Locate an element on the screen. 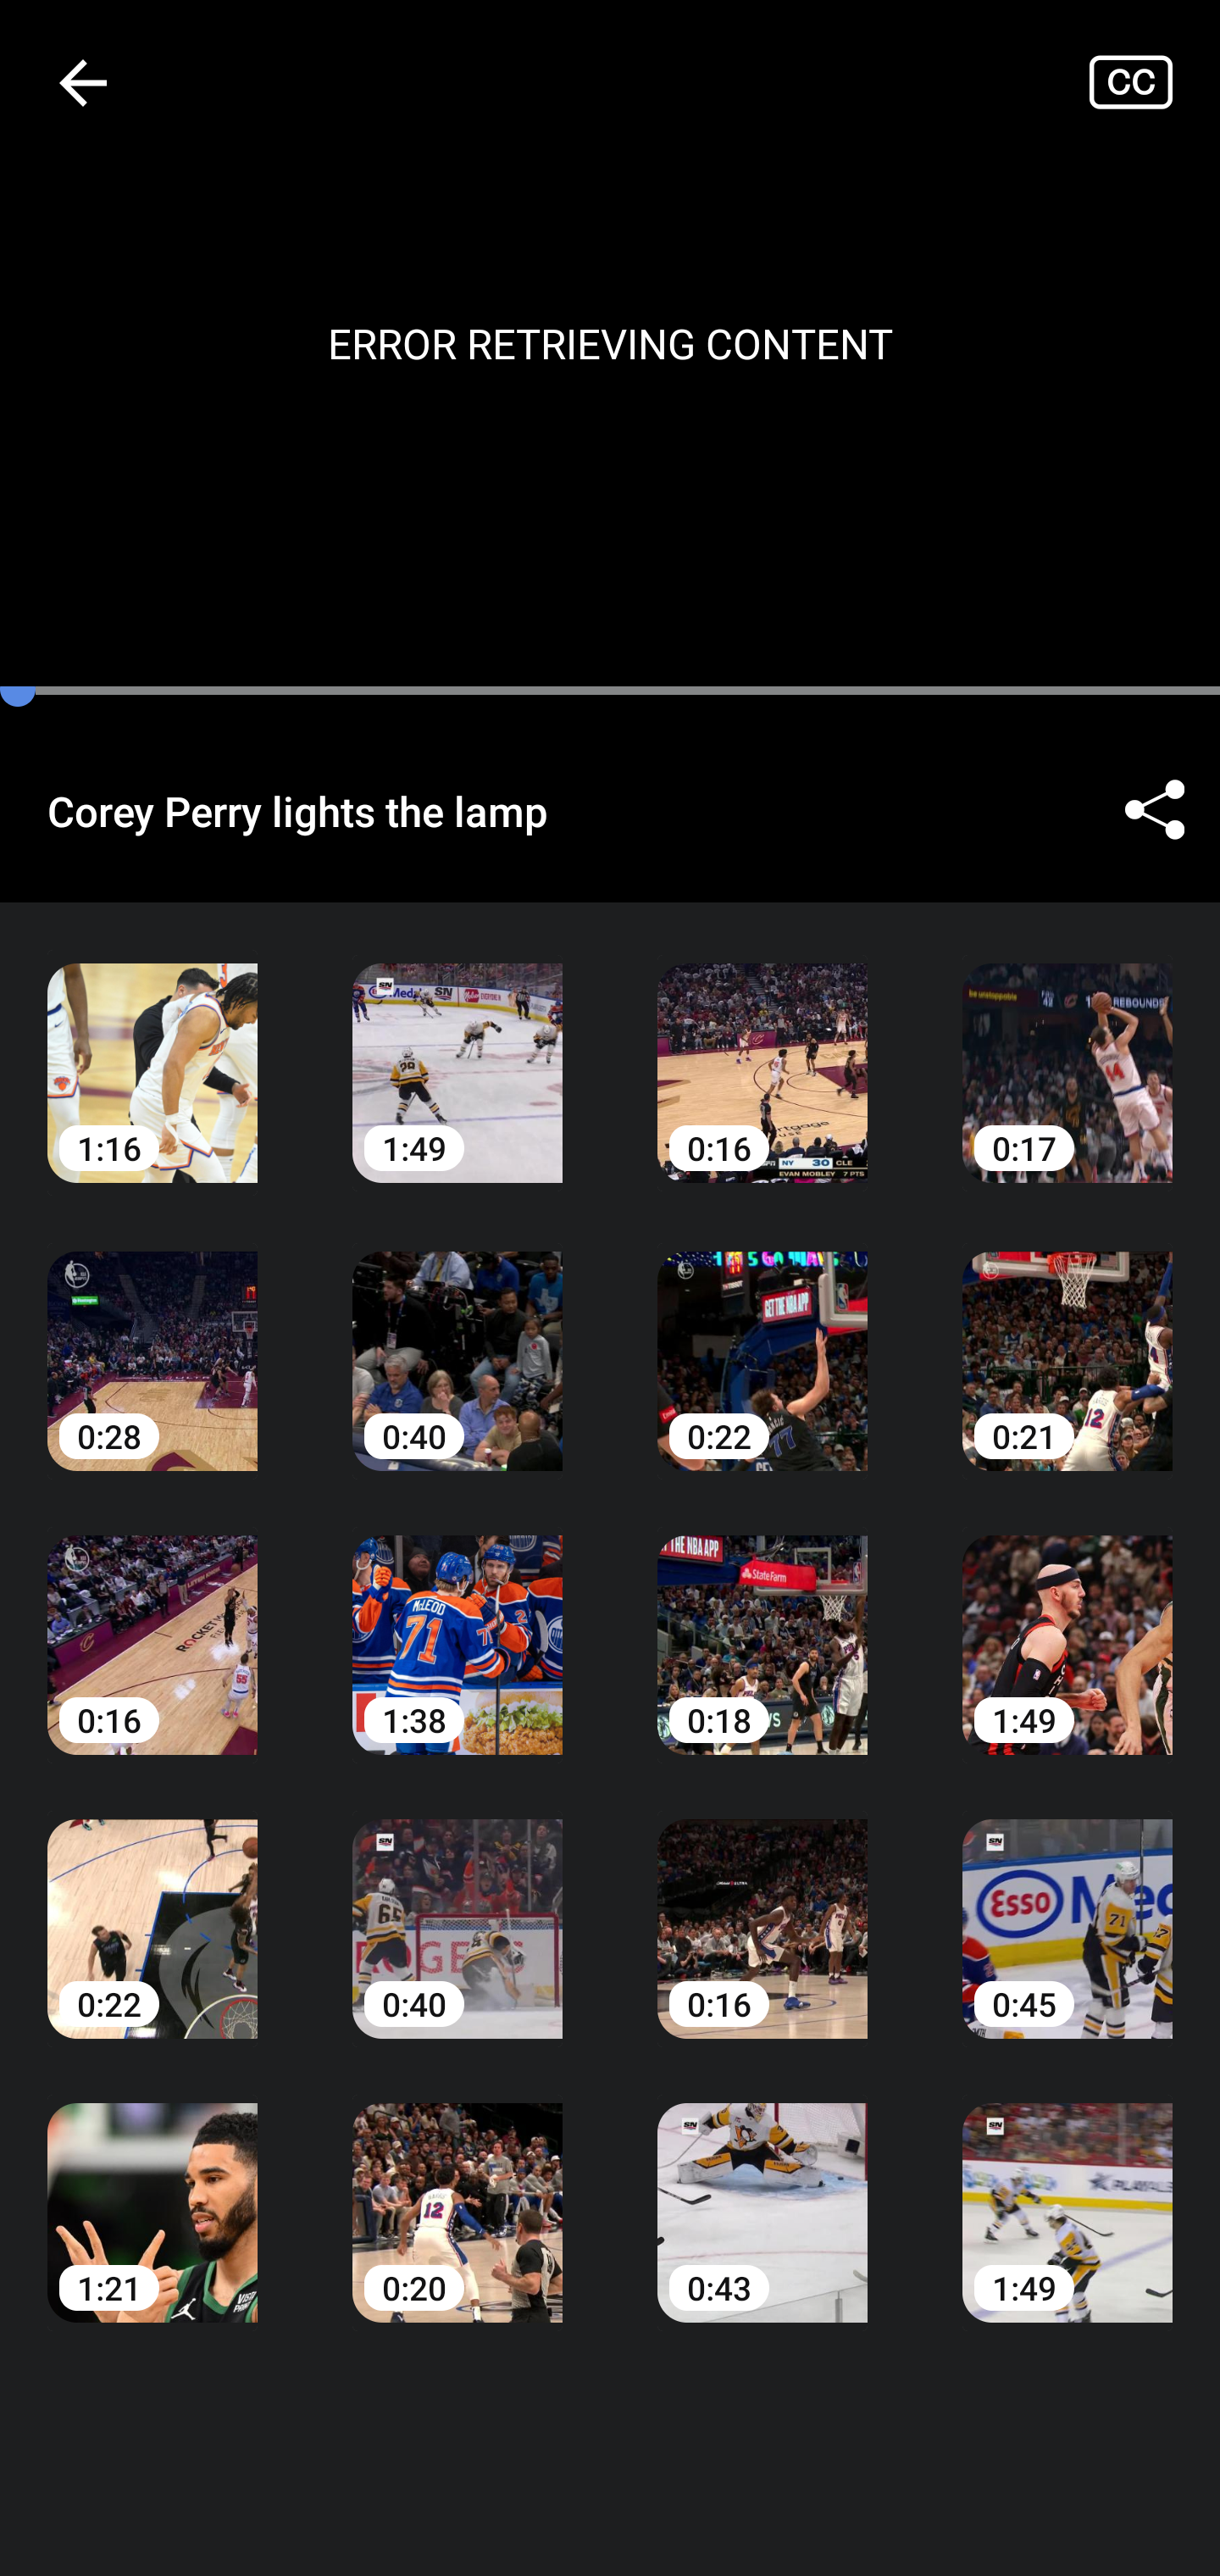  0:40 is located at coordinates (457, 1336).